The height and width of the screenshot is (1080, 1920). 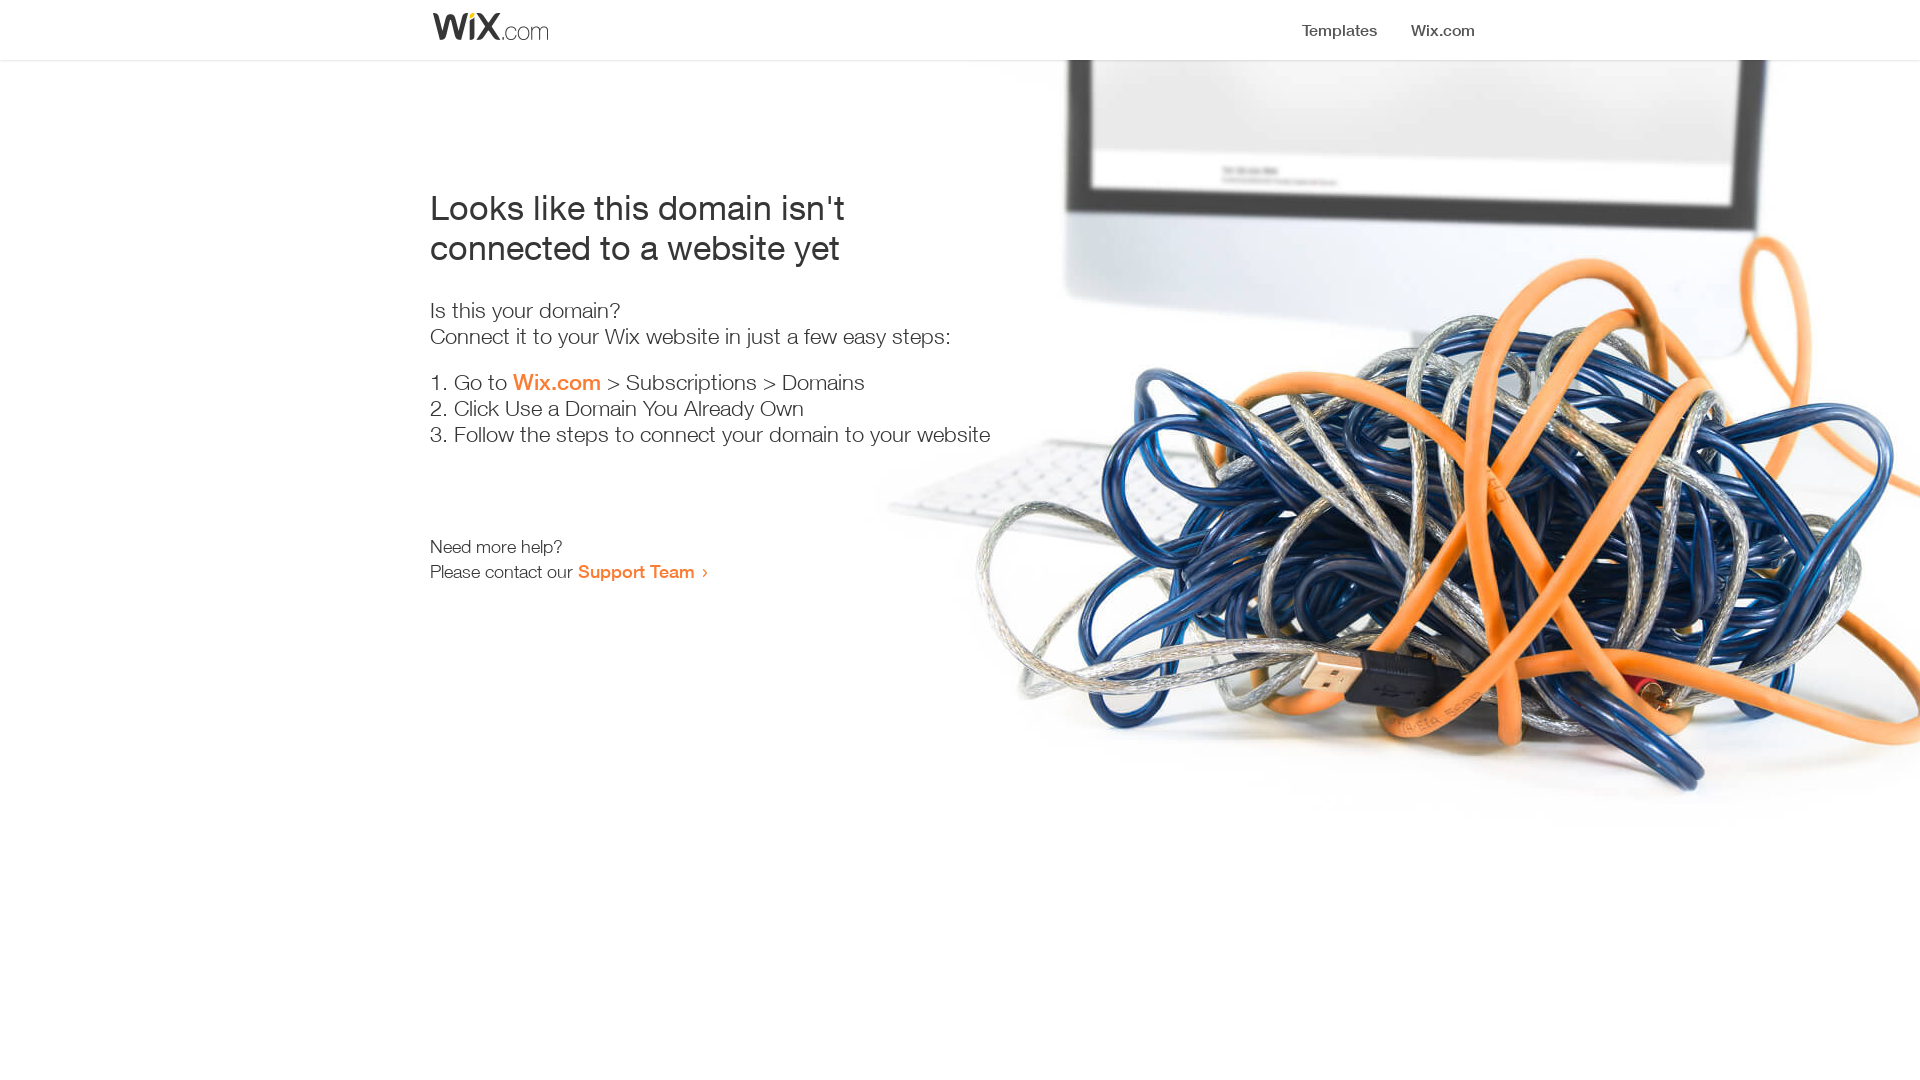 I want to click on Support Team, so click(x=636, y=571).